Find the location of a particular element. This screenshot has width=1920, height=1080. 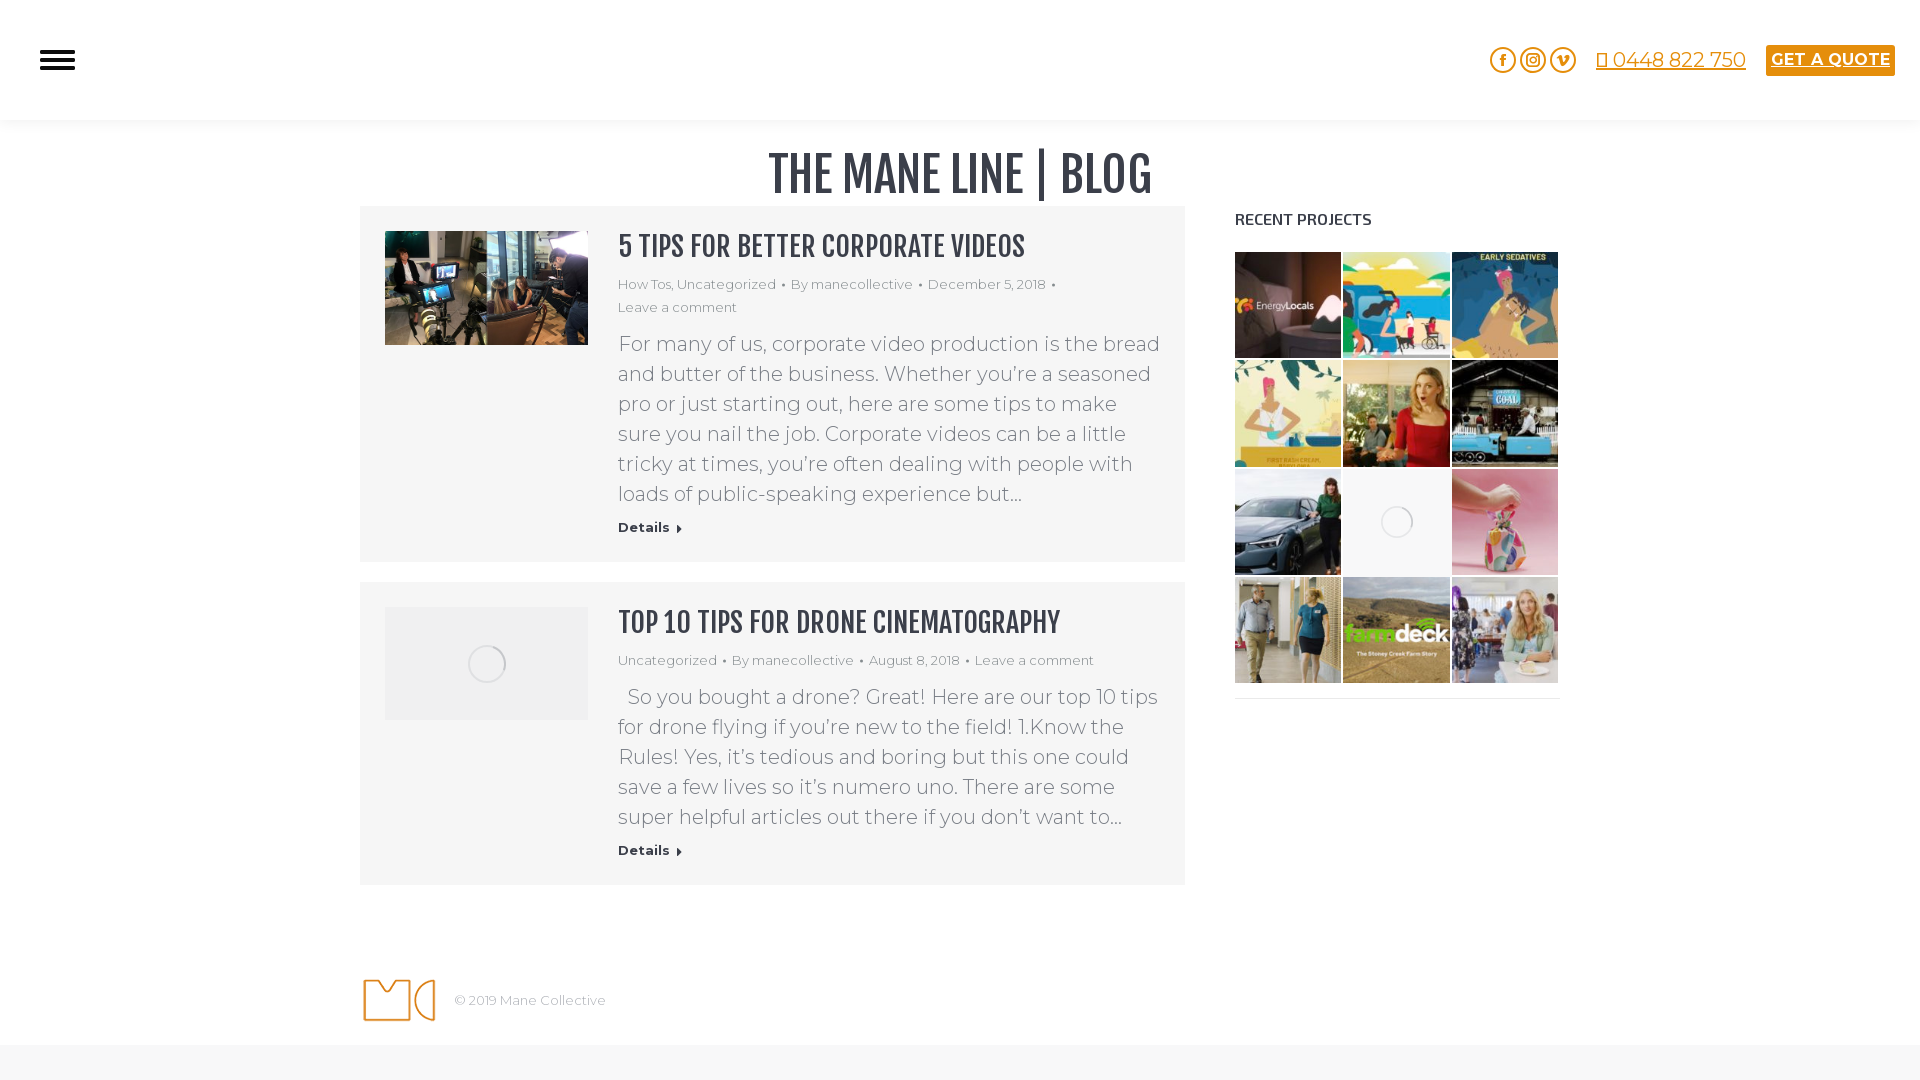

Greenpeace | Fleet Launch is located at coordinates (1289, 523).